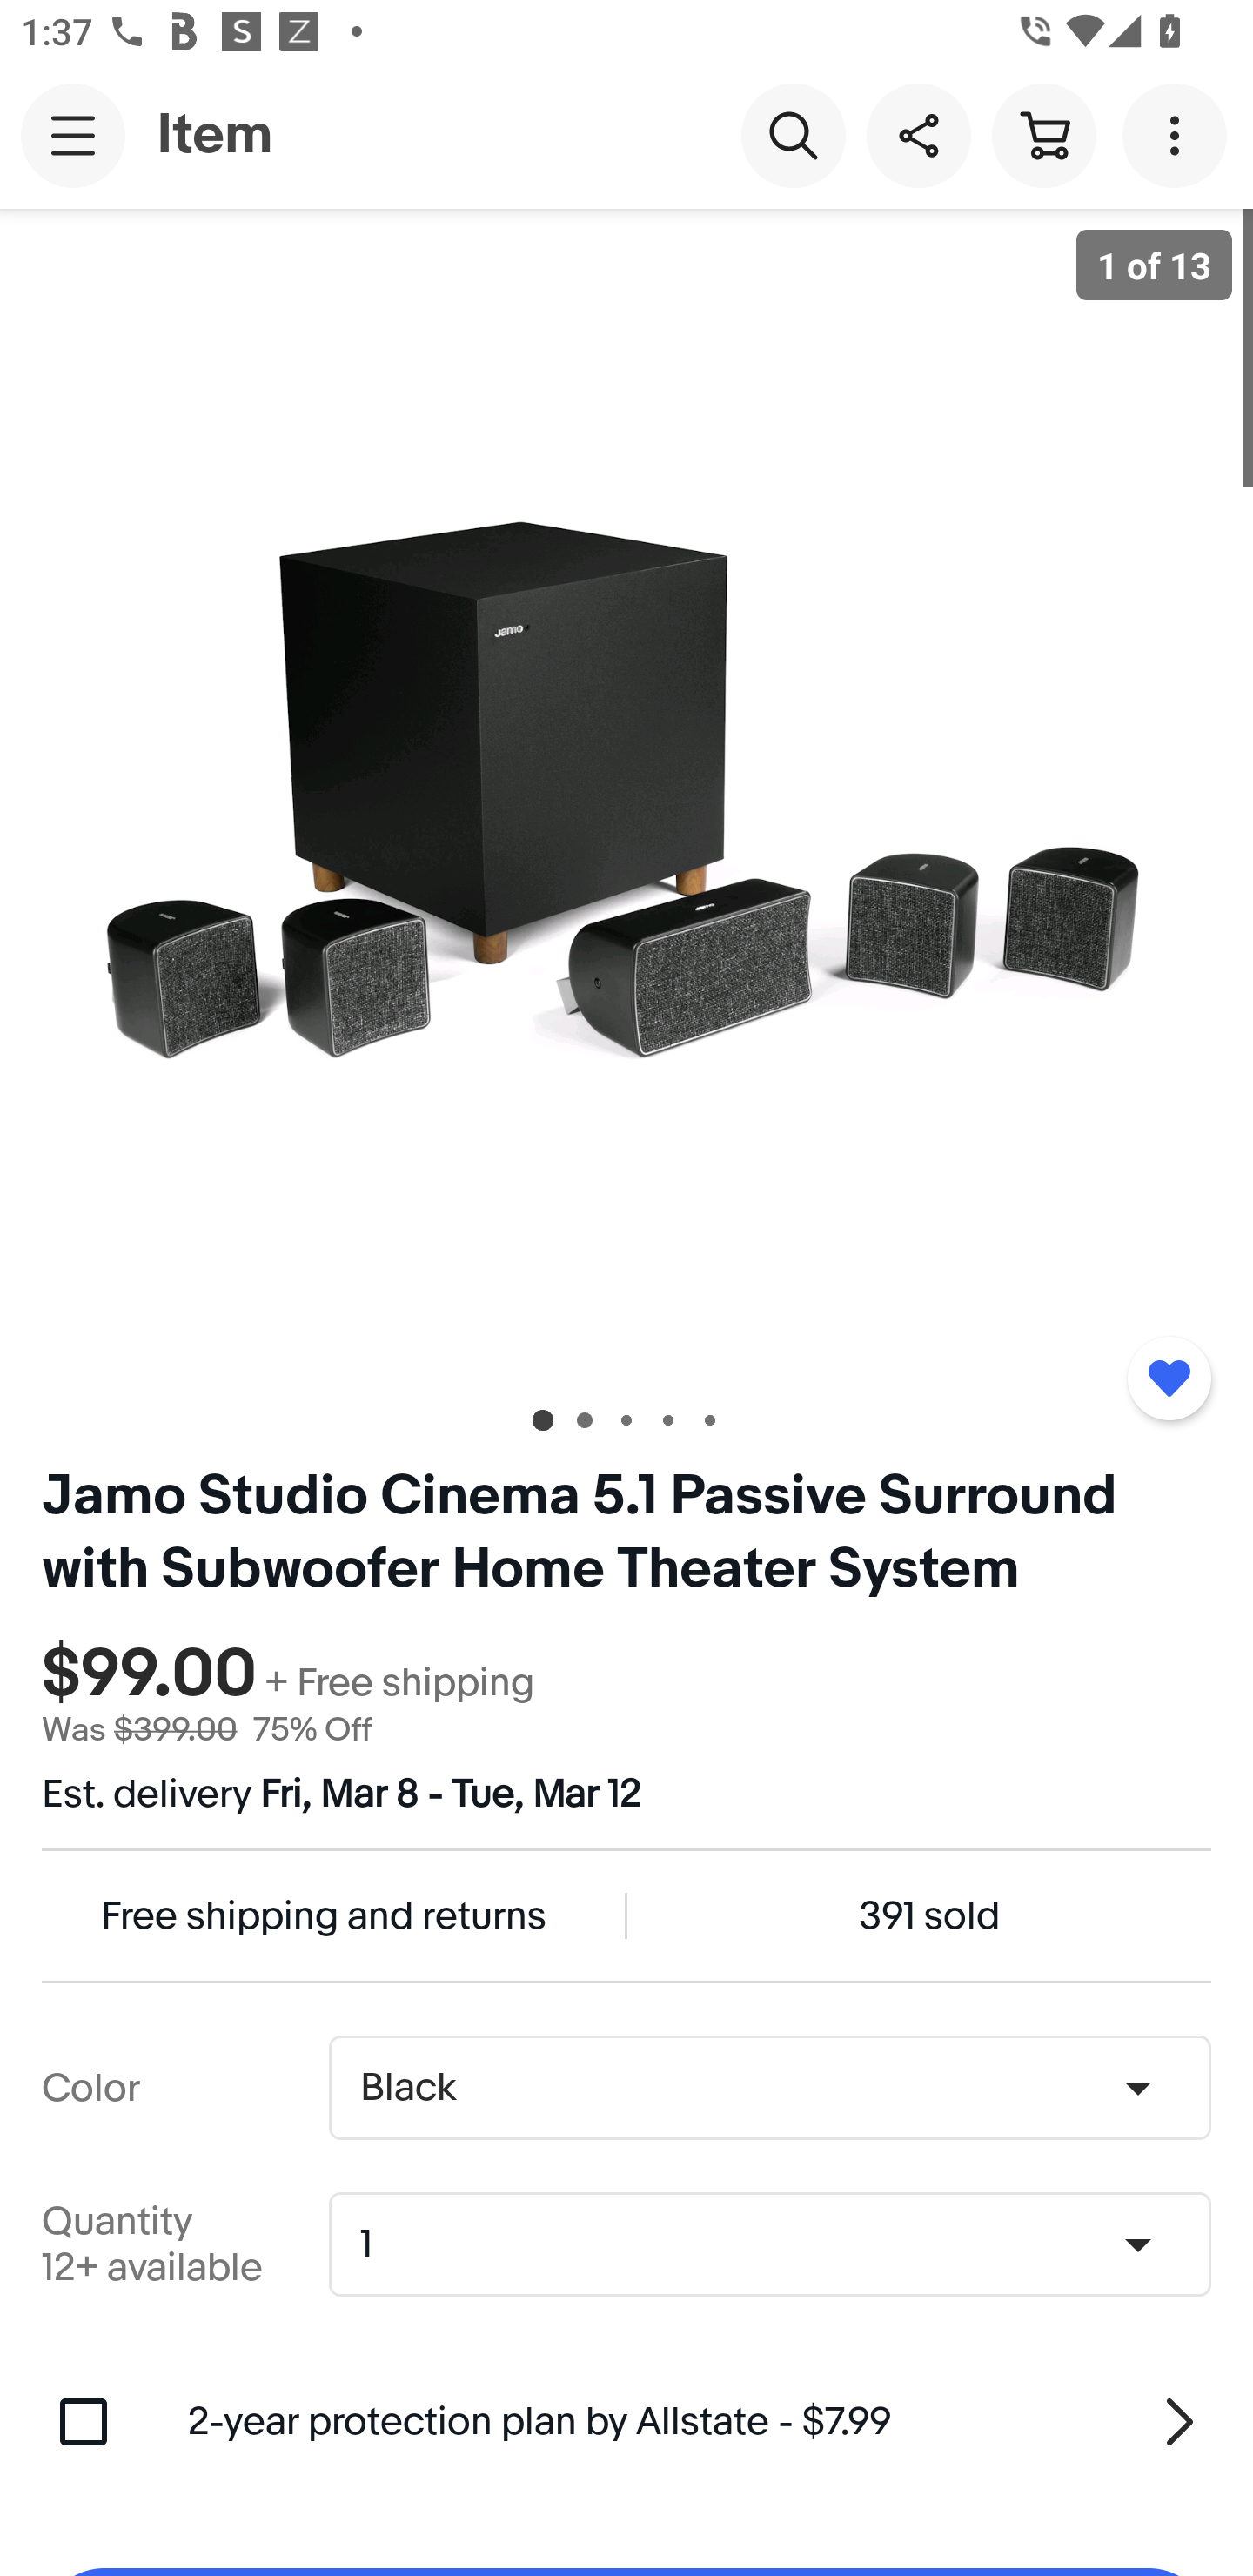 This screenshot has width=1253, height=2576. I want to click on Search, so click(793, 134).